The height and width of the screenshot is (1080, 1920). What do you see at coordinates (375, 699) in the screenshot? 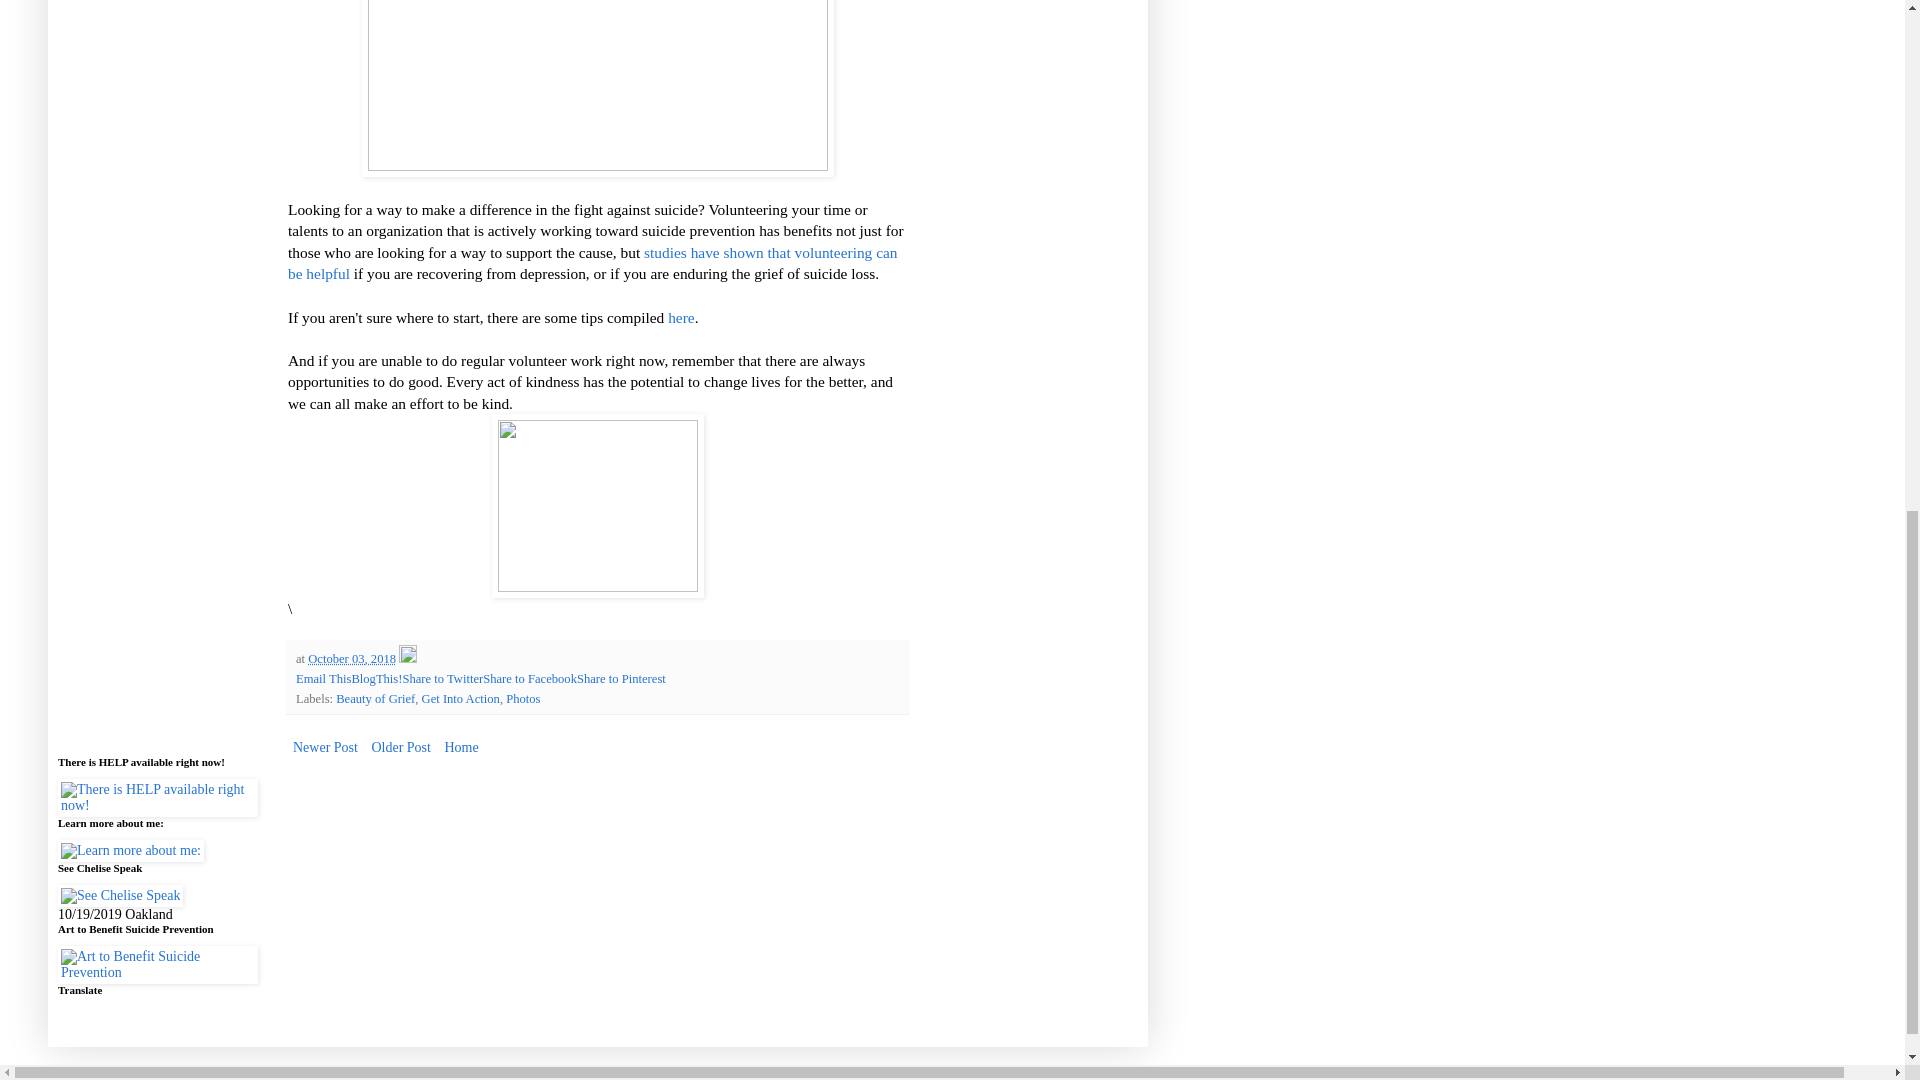
I see `Beauty of Grief` at bounding box center [375, 699].